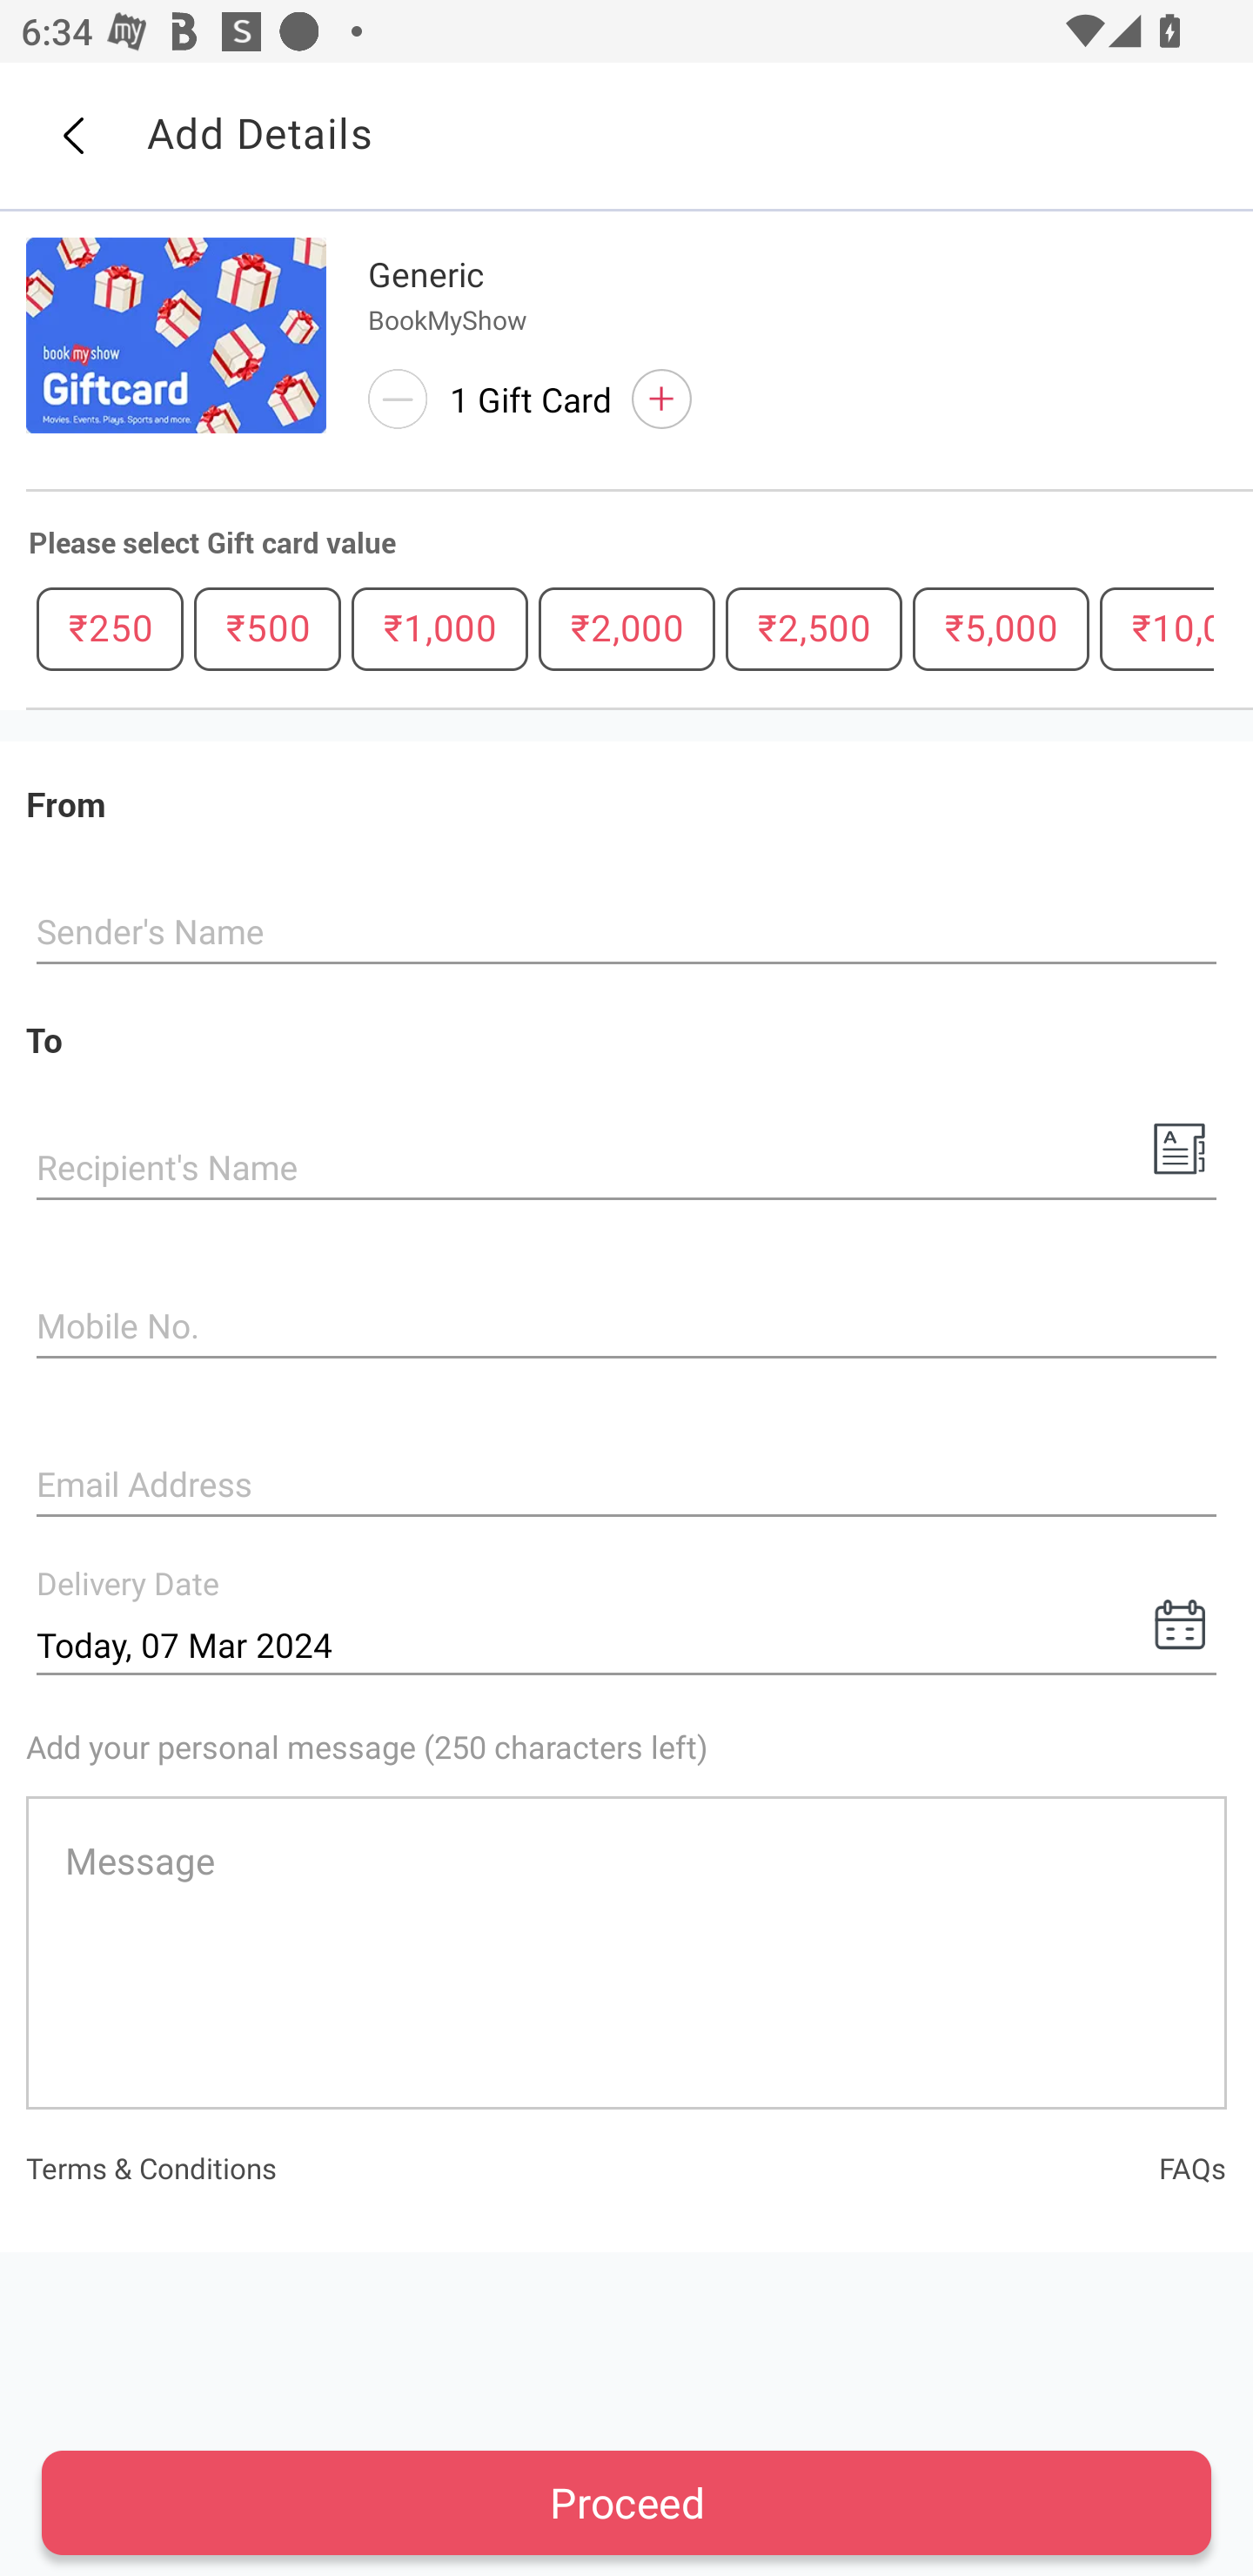 The image size is (1253, 2576). I want to click on ₹1,000, so click(440, 628).